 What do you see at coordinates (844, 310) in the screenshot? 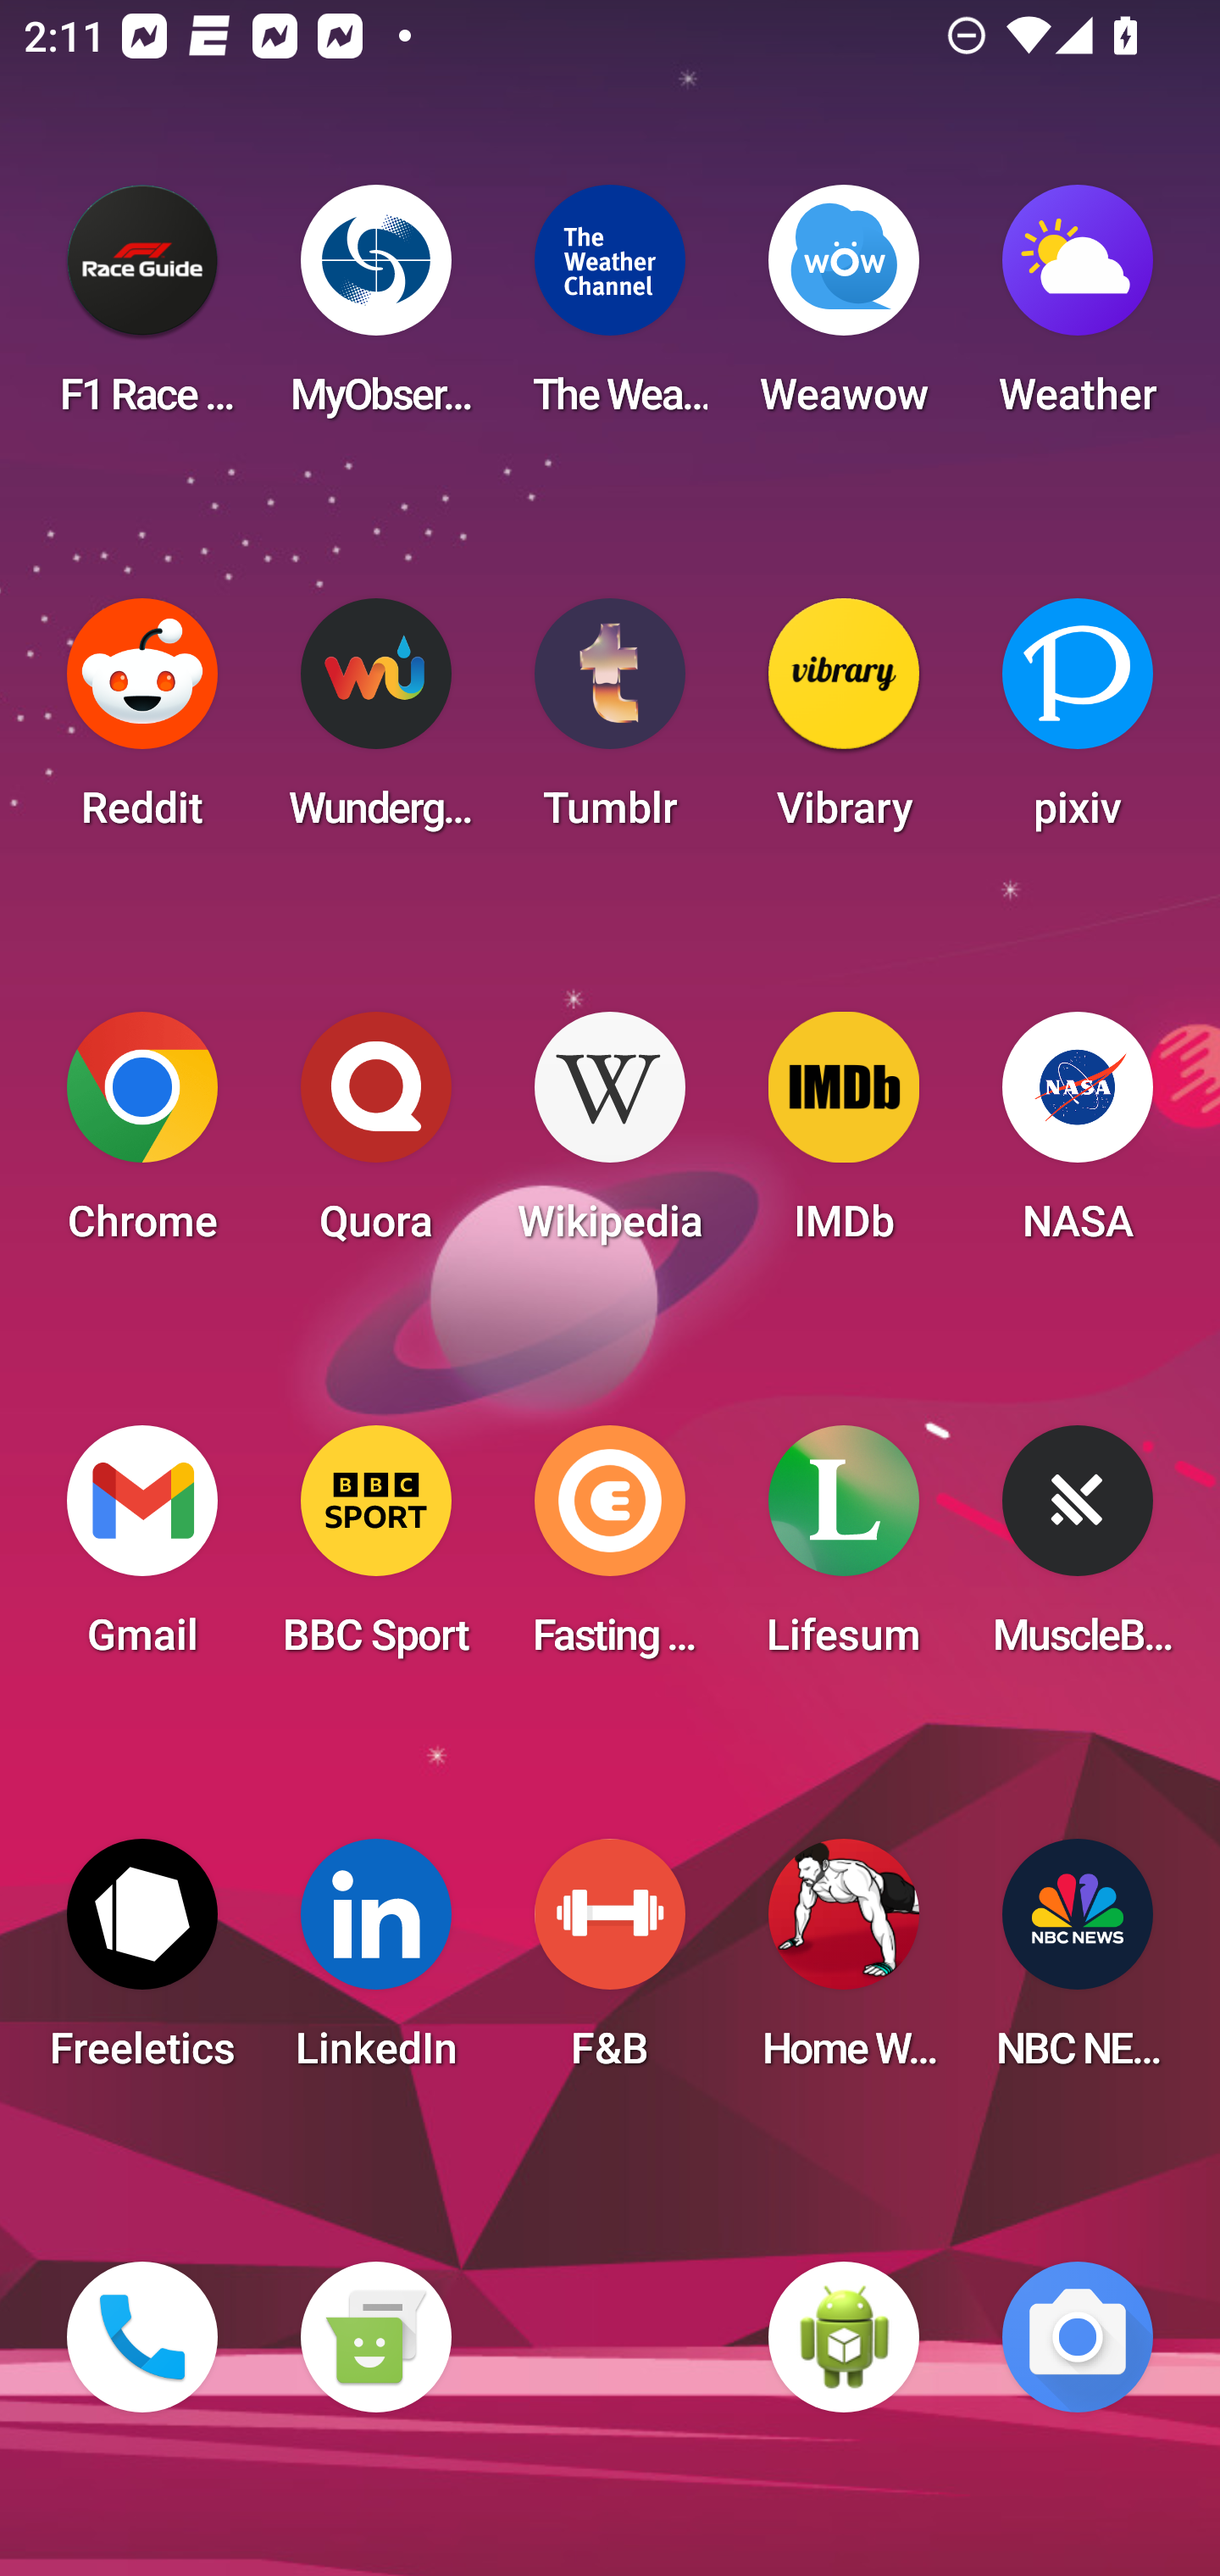
I see `Weawow` at bounding box center [844, 310].